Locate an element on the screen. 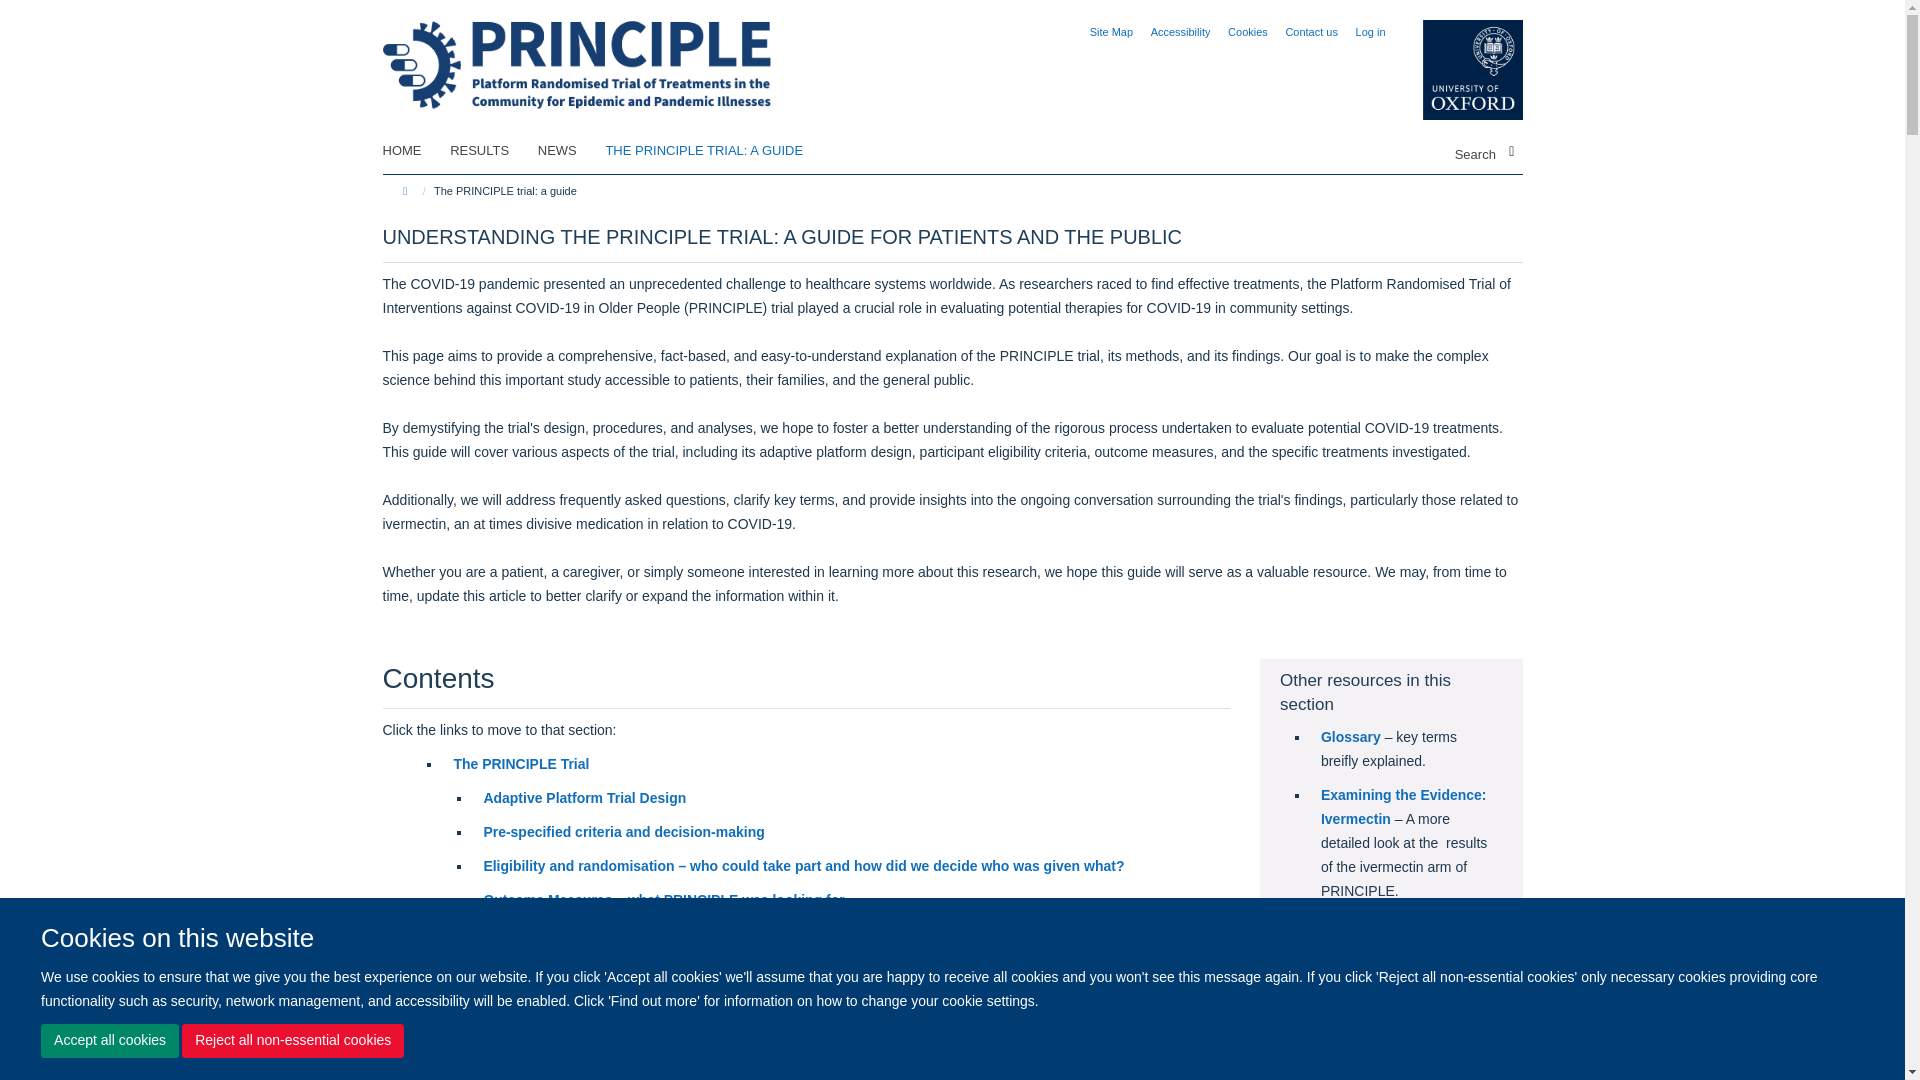 This screenshot has width=1920, height=1080. Site Map is located at coordinates (1111, 31).